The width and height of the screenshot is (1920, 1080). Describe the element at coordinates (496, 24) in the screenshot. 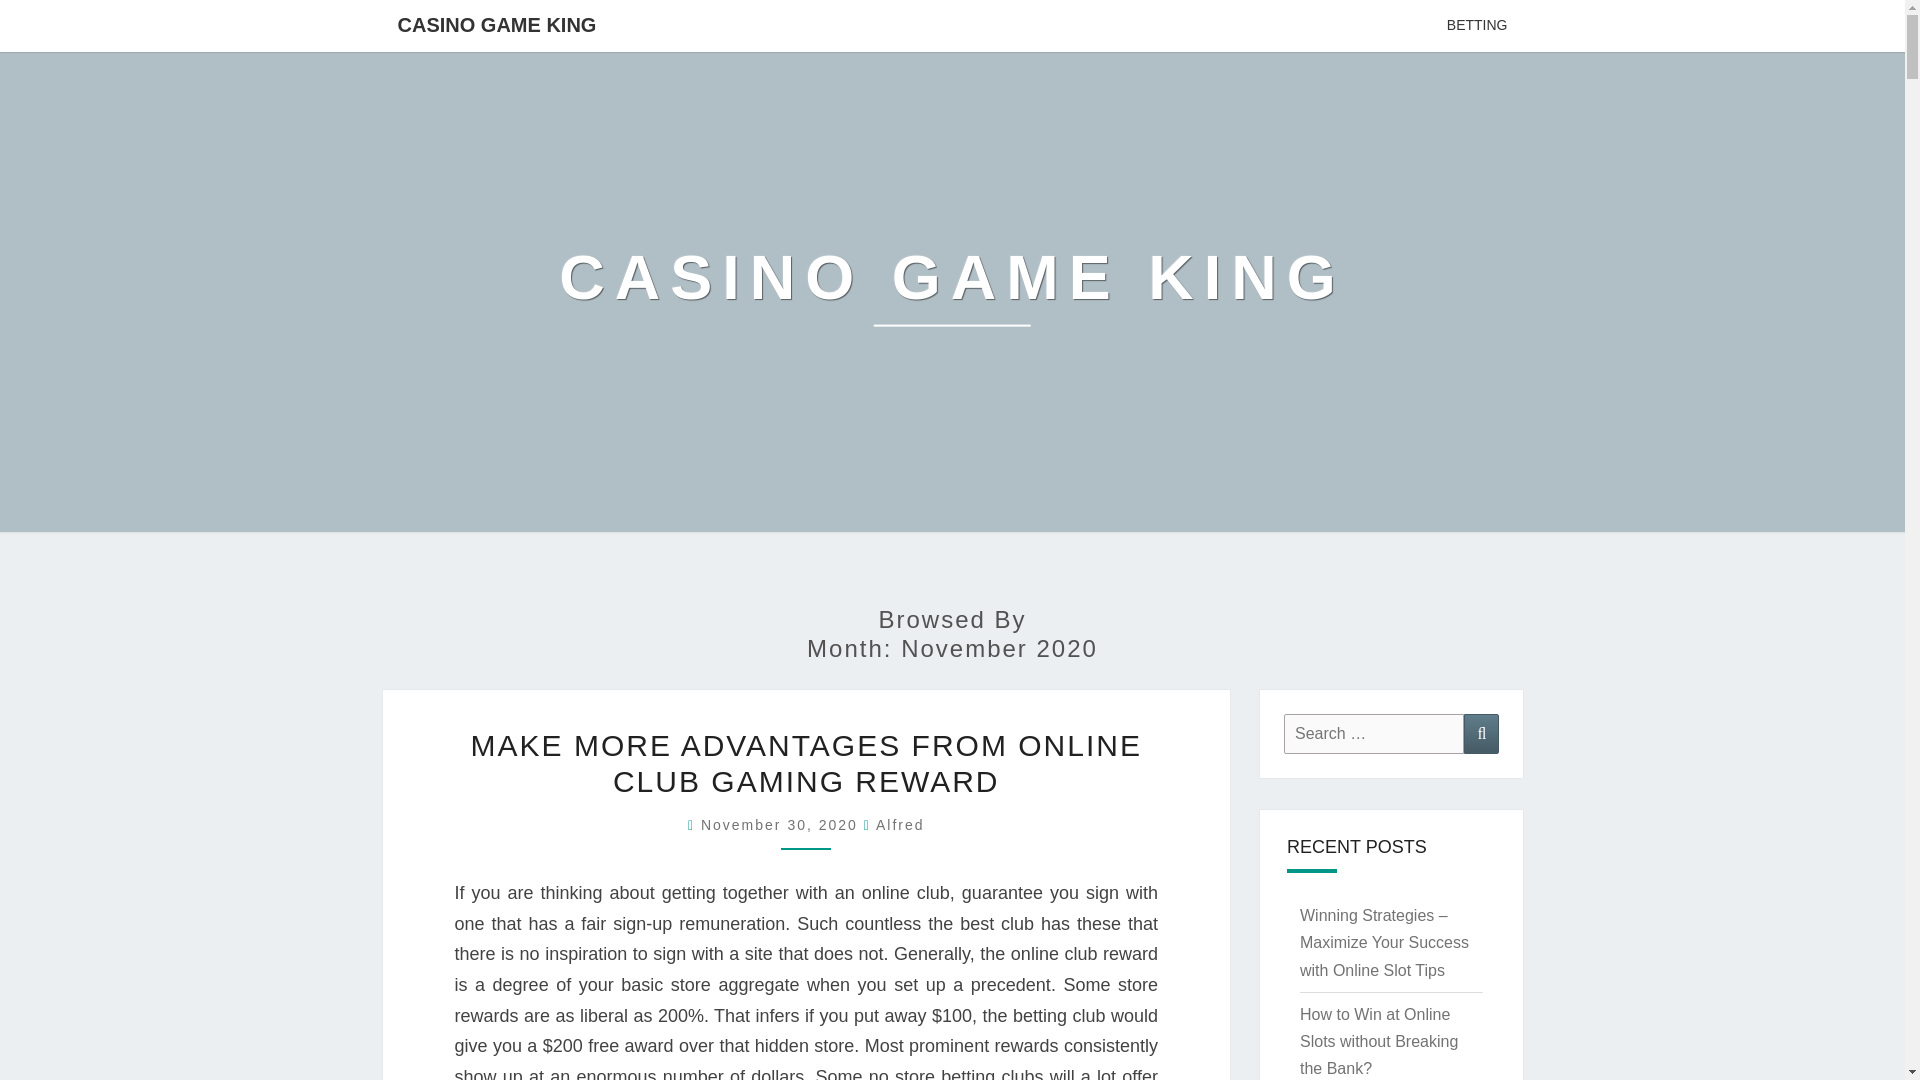

I see `CASINO GAME KING` at that location.